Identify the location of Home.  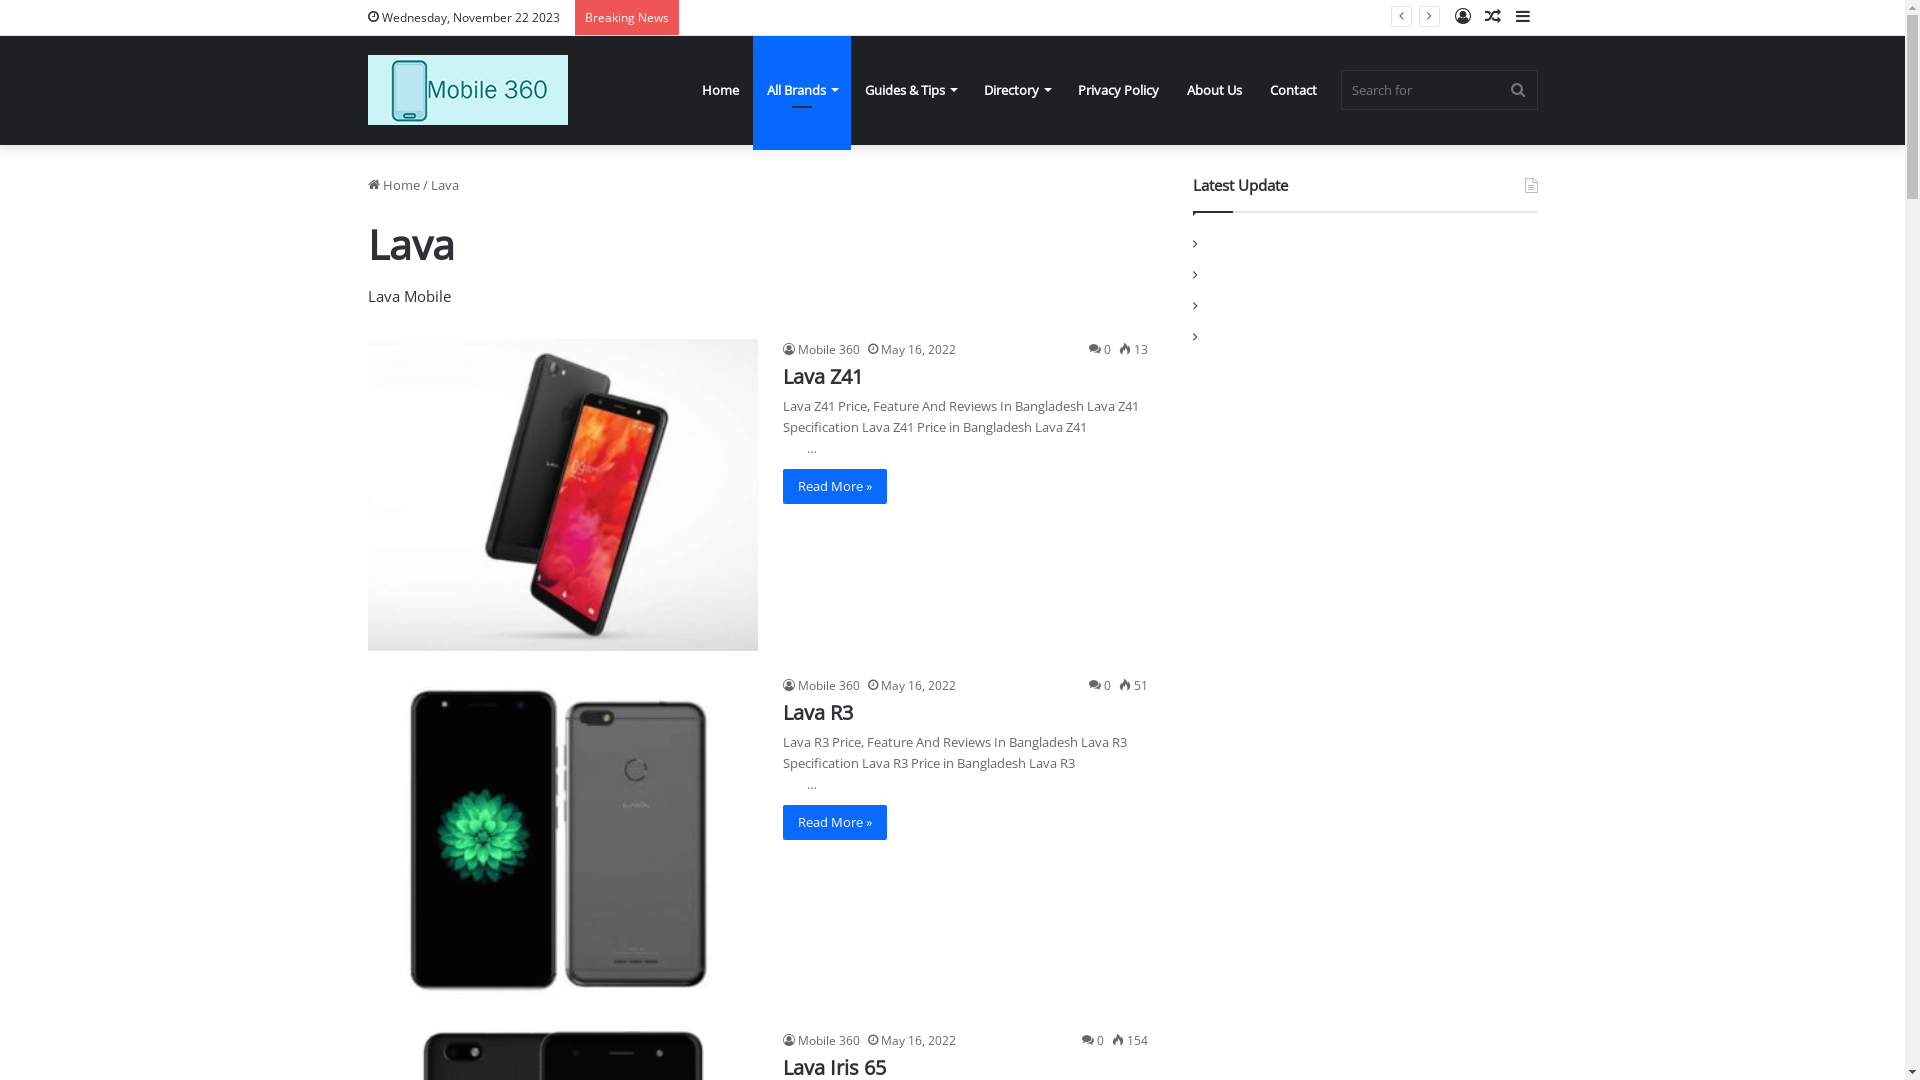
(720, 90).